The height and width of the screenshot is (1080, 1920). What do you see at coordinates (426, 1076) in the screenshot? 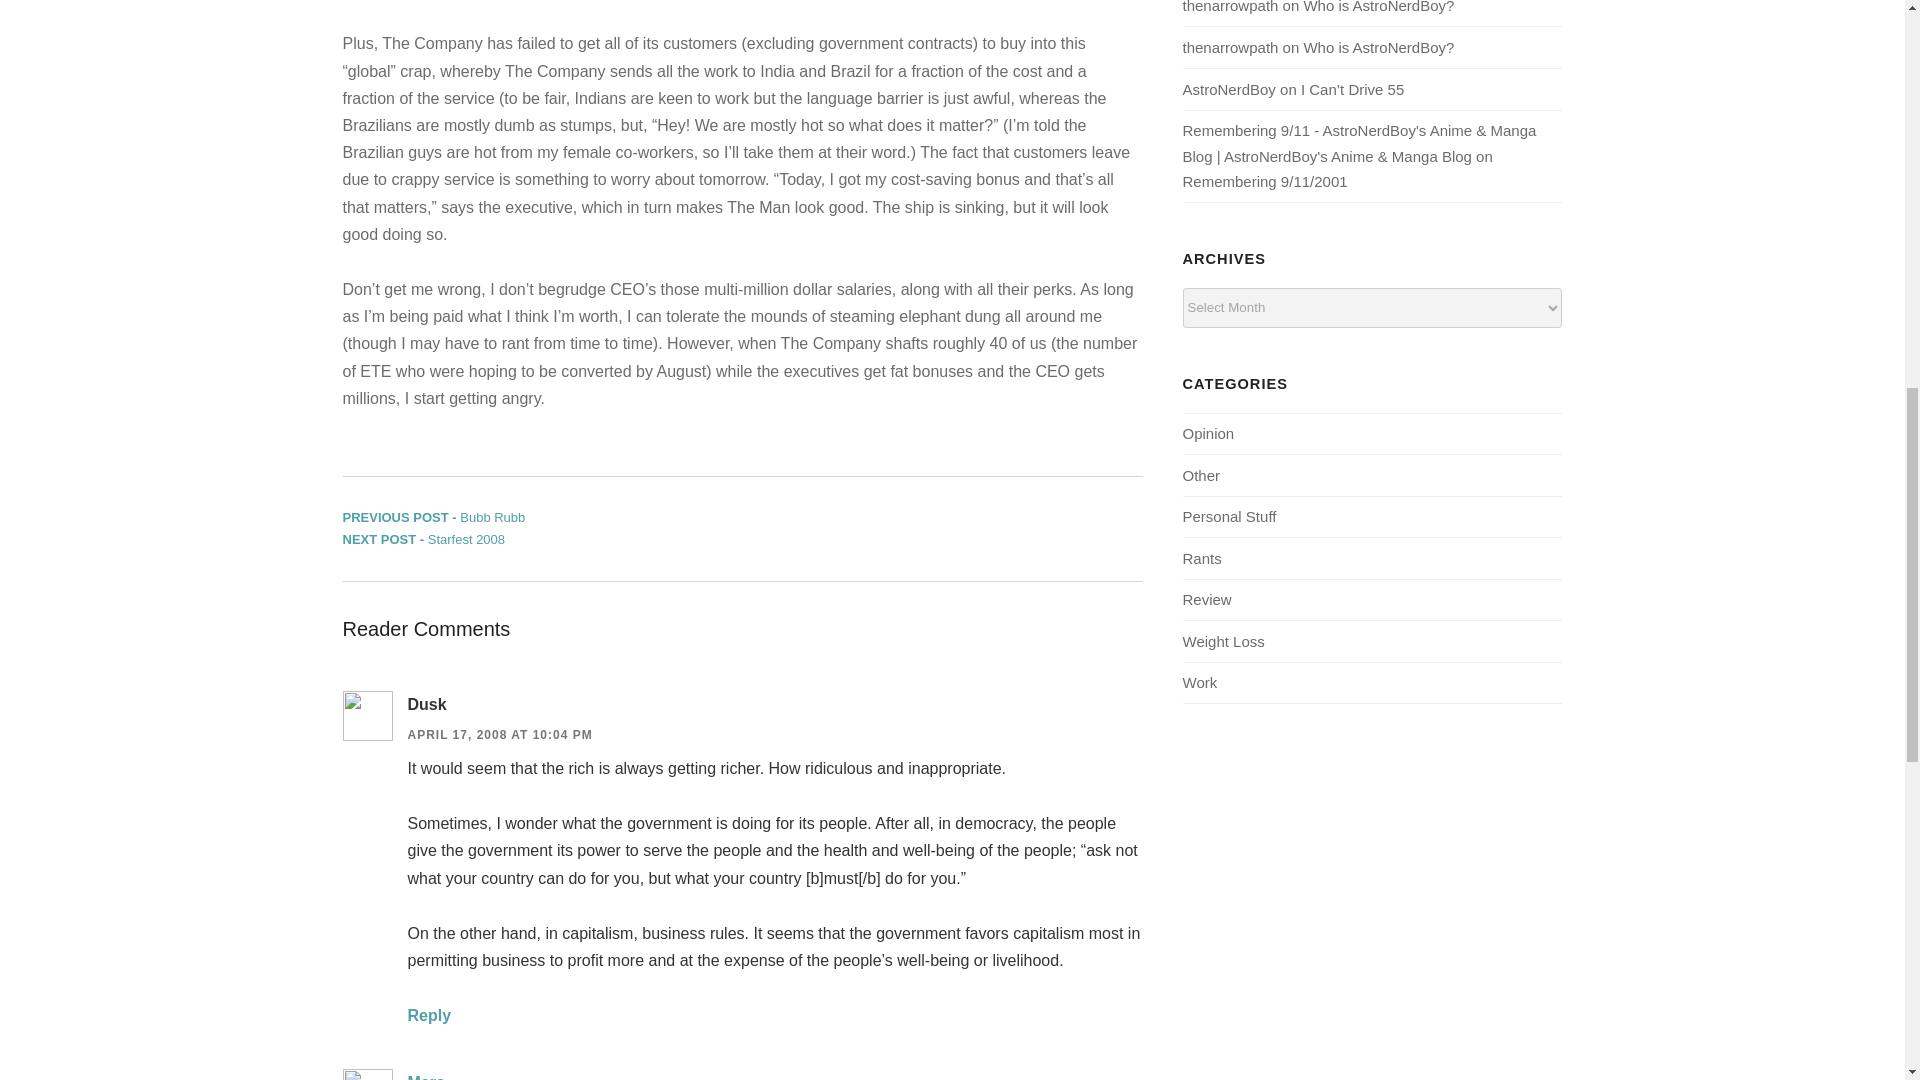
I see `Marc` at bounding box center [426, 1076].